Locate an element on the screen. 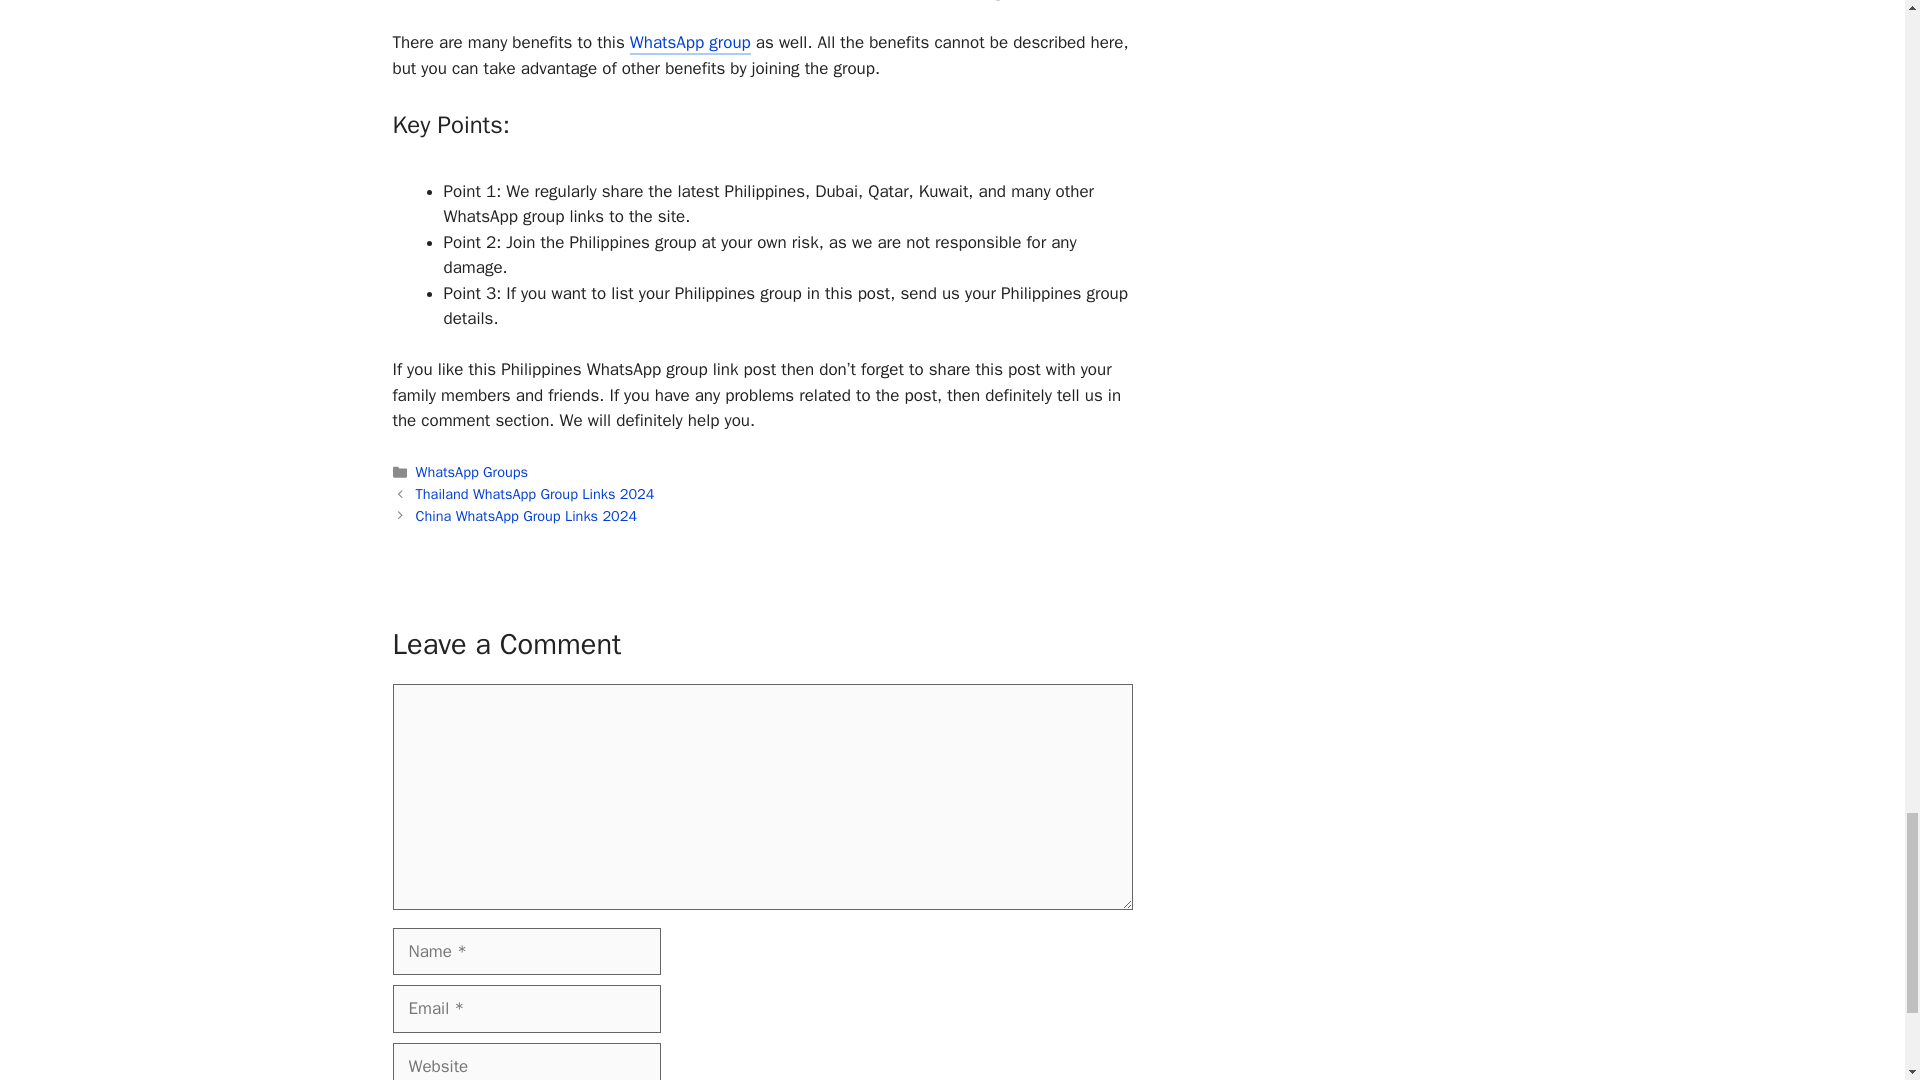 Image resolution: width=1920 pixels, height=1080 pixels. Next is located at coordinates (526, 515).